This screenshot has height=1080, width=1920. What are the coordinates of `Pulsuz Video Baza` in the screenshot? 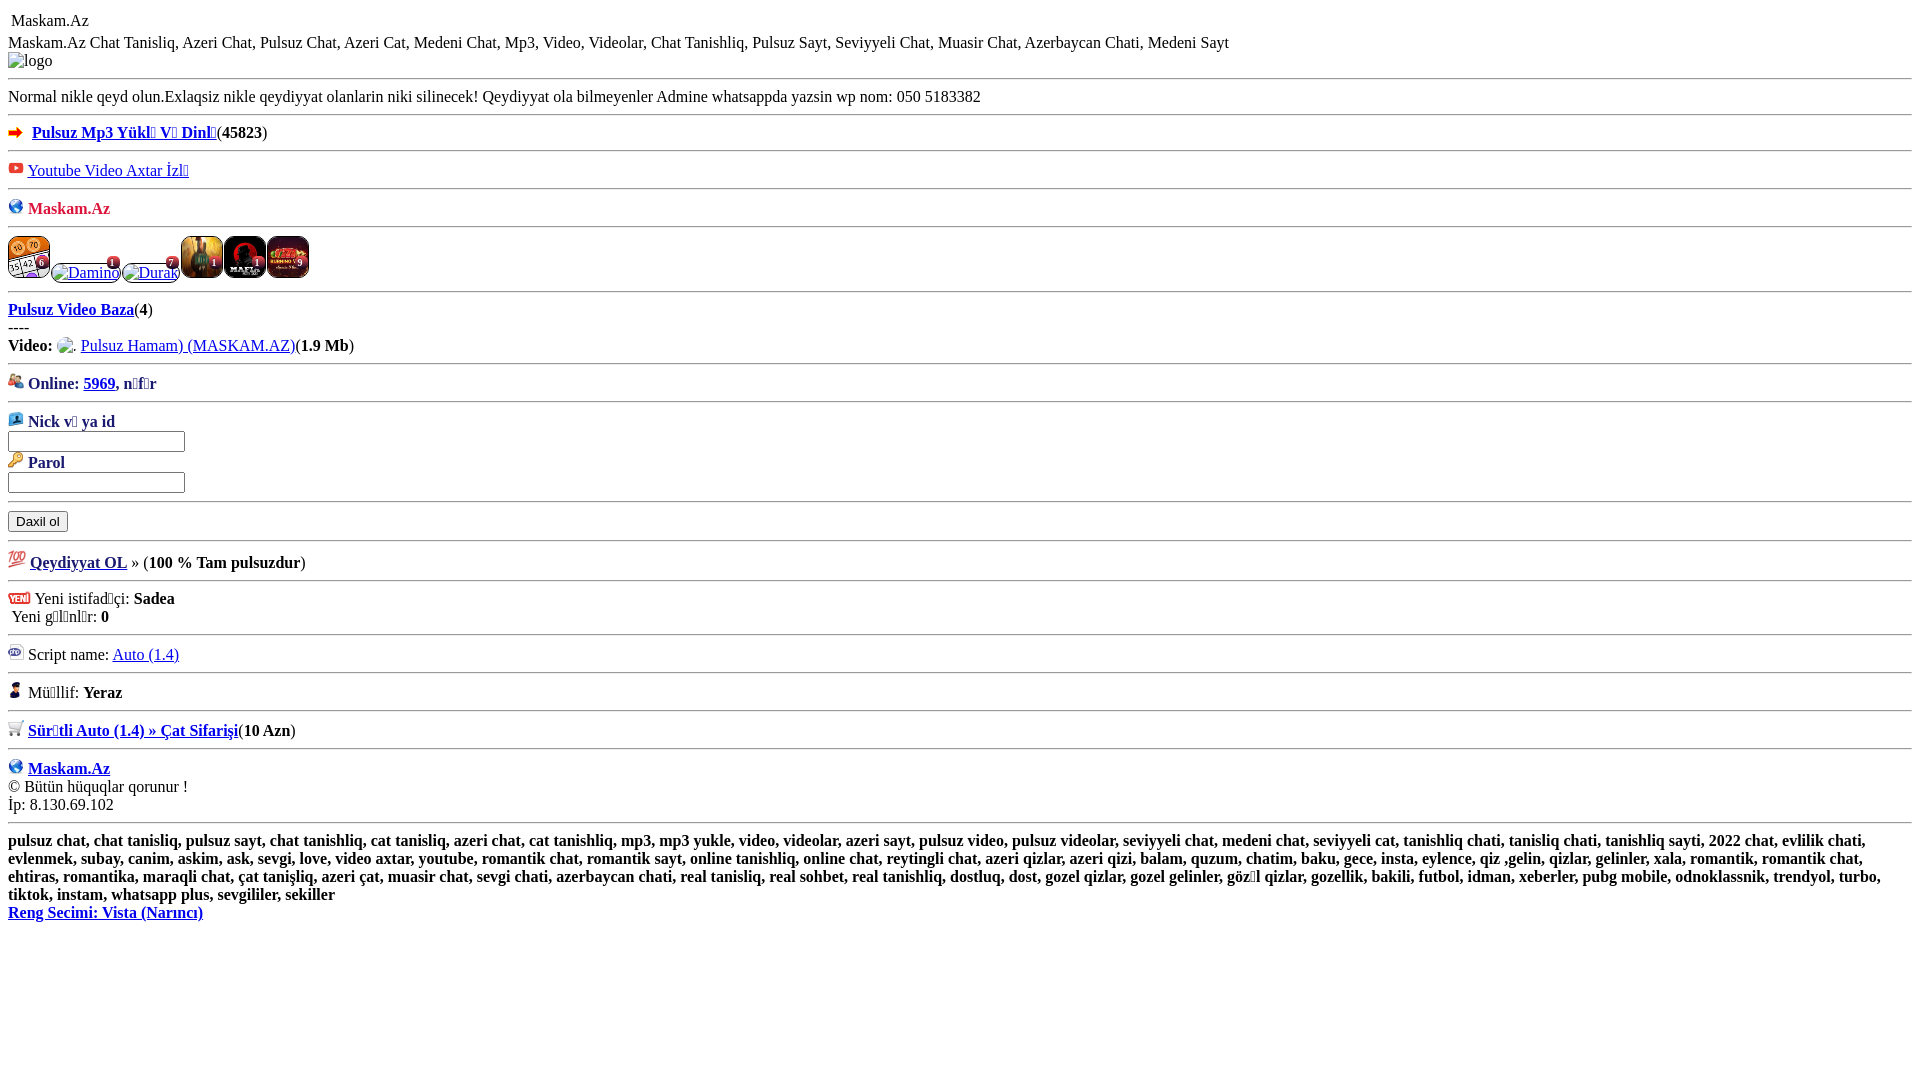 It's located at (71, 310).